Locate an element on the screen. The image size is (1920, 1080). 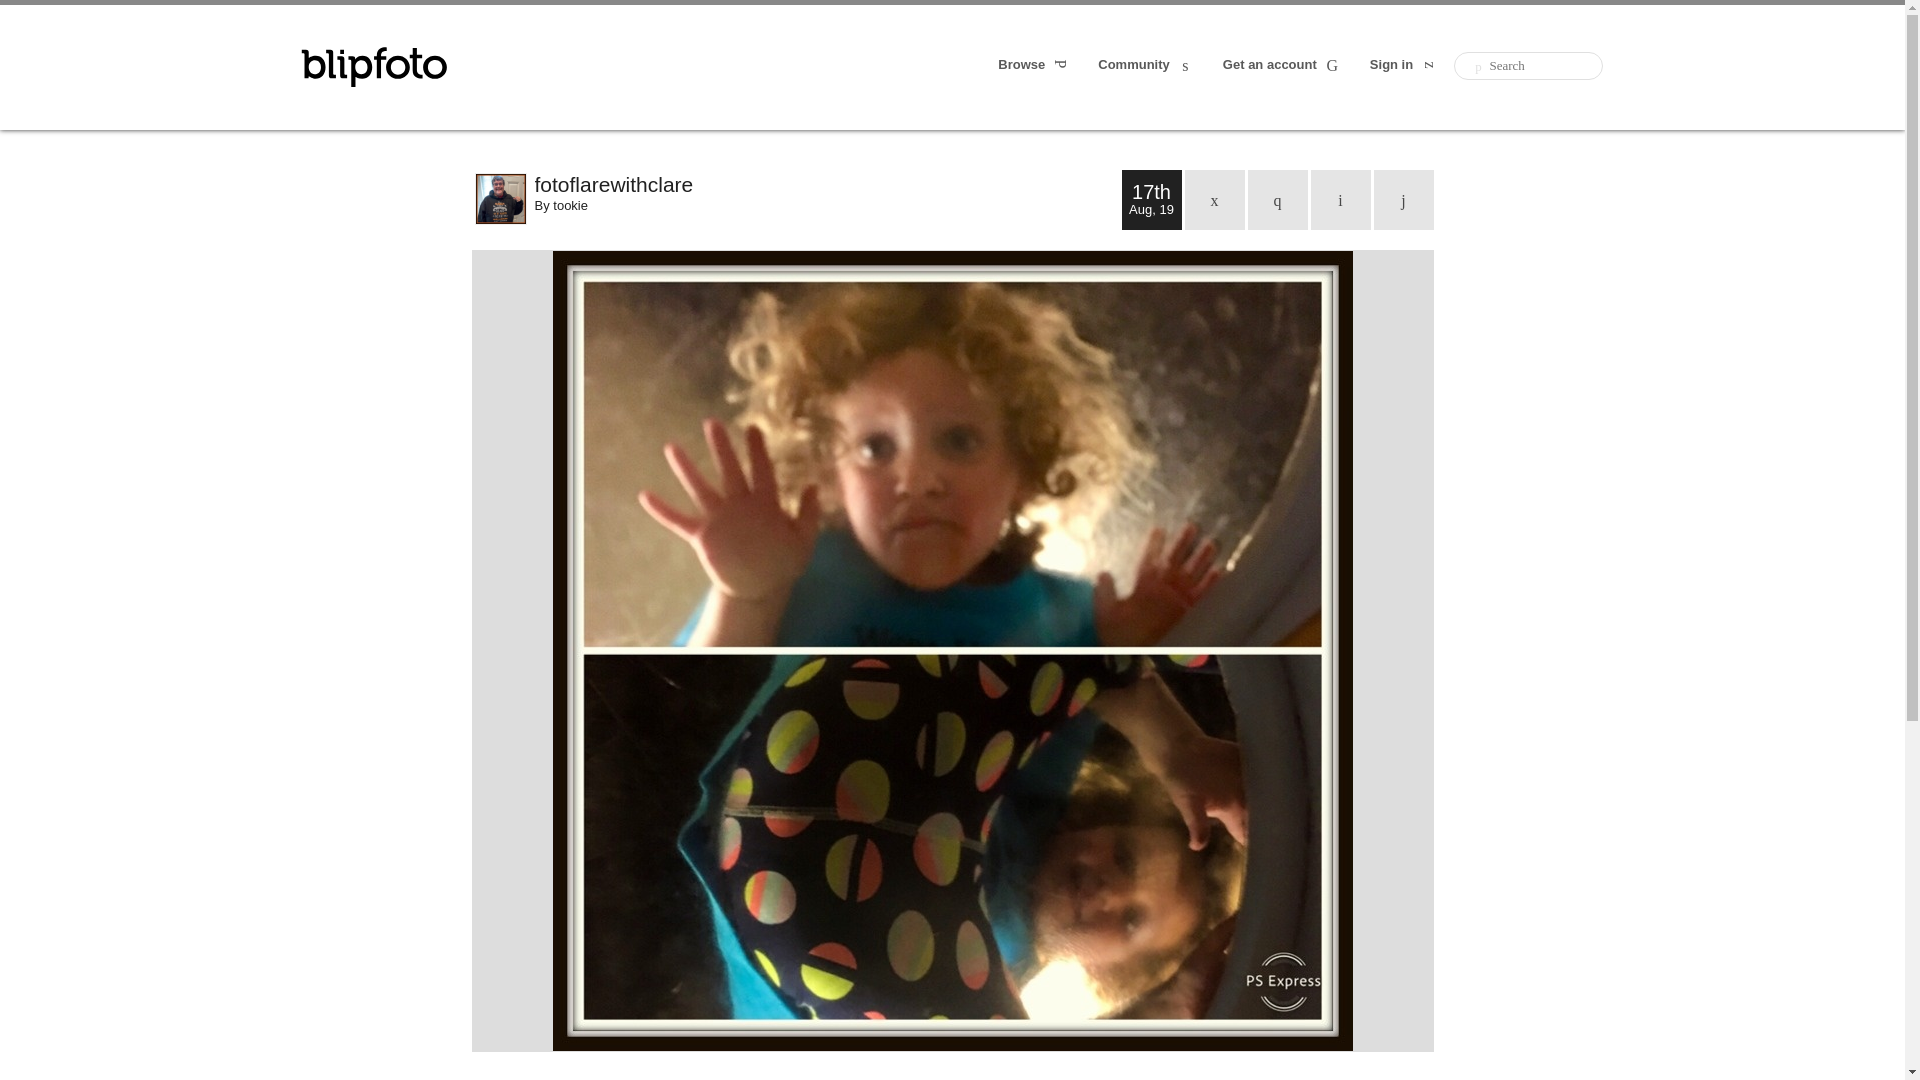
Community is located at coordinates (1146, 66).